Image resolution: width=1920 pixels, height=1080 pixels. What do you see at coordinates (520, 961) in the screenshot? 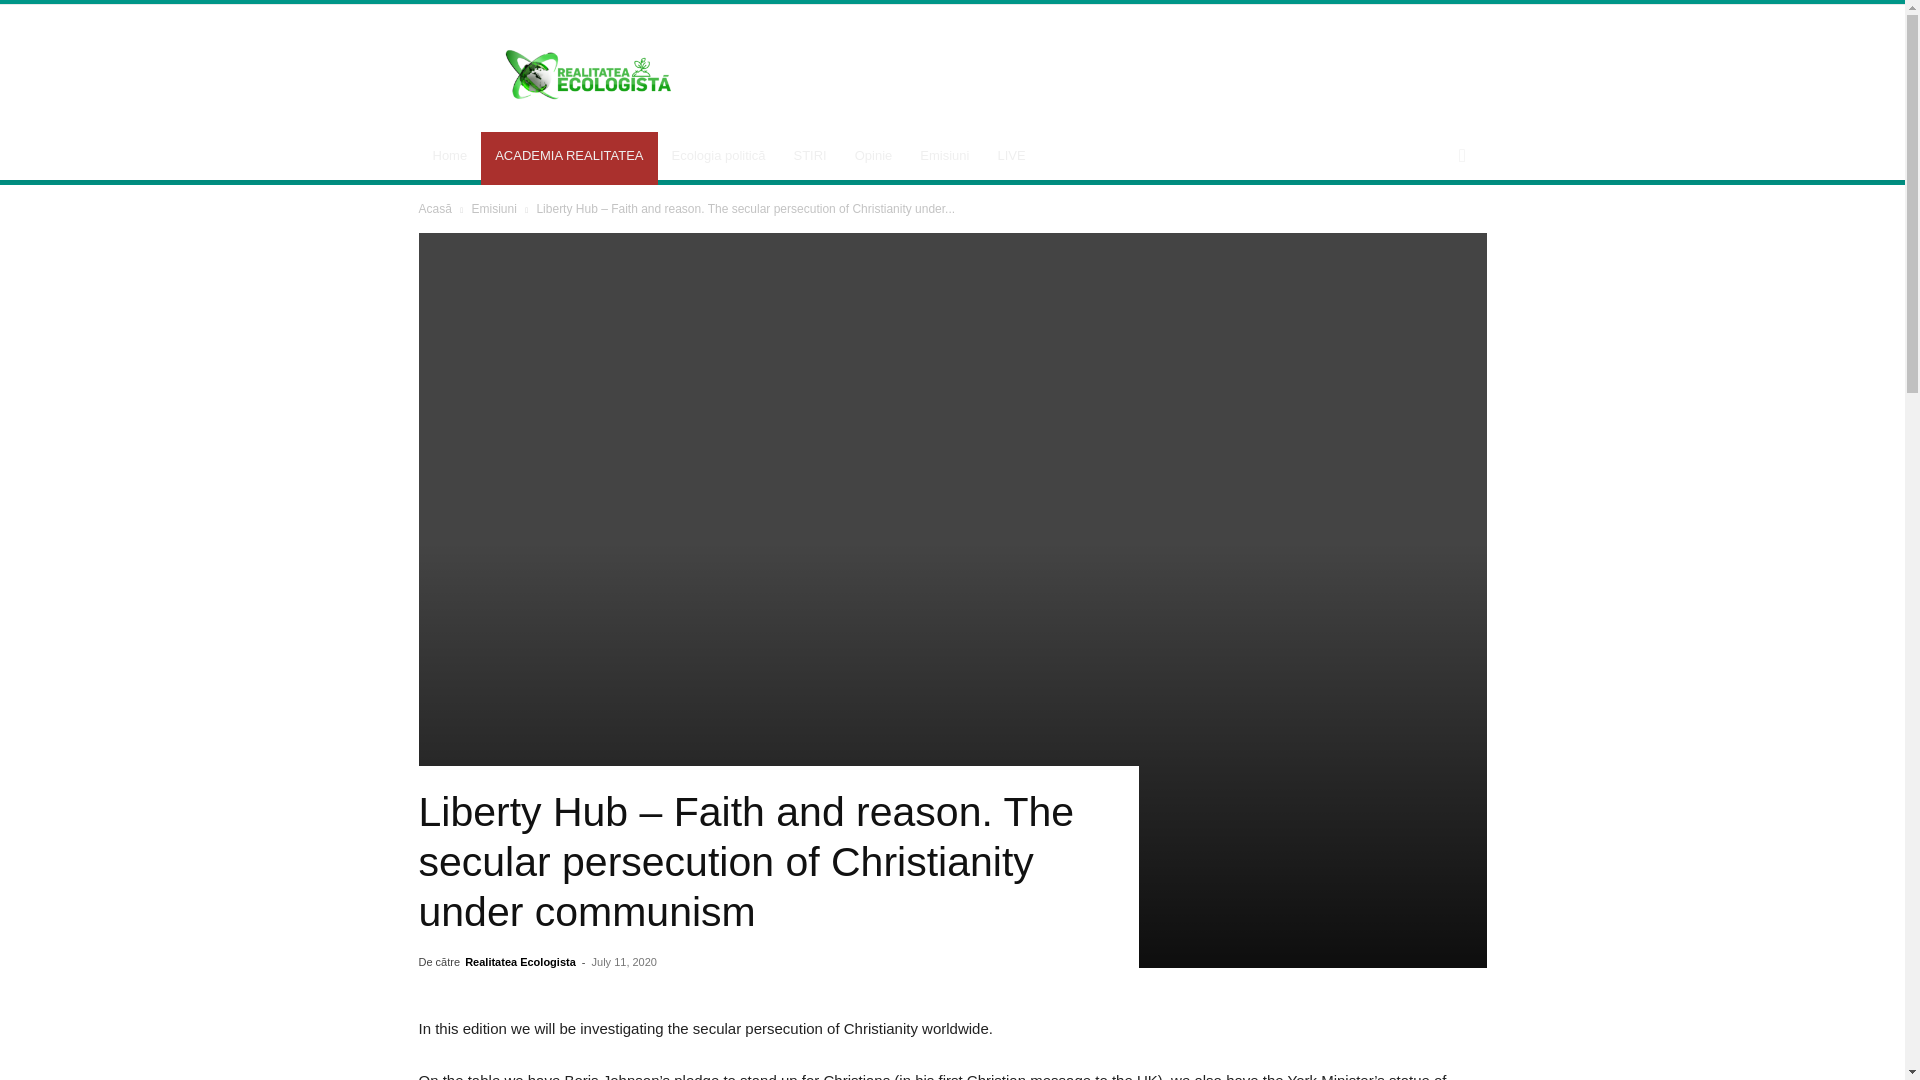
I see `Realitatea Ecologista` at bounding box center [520, 961].